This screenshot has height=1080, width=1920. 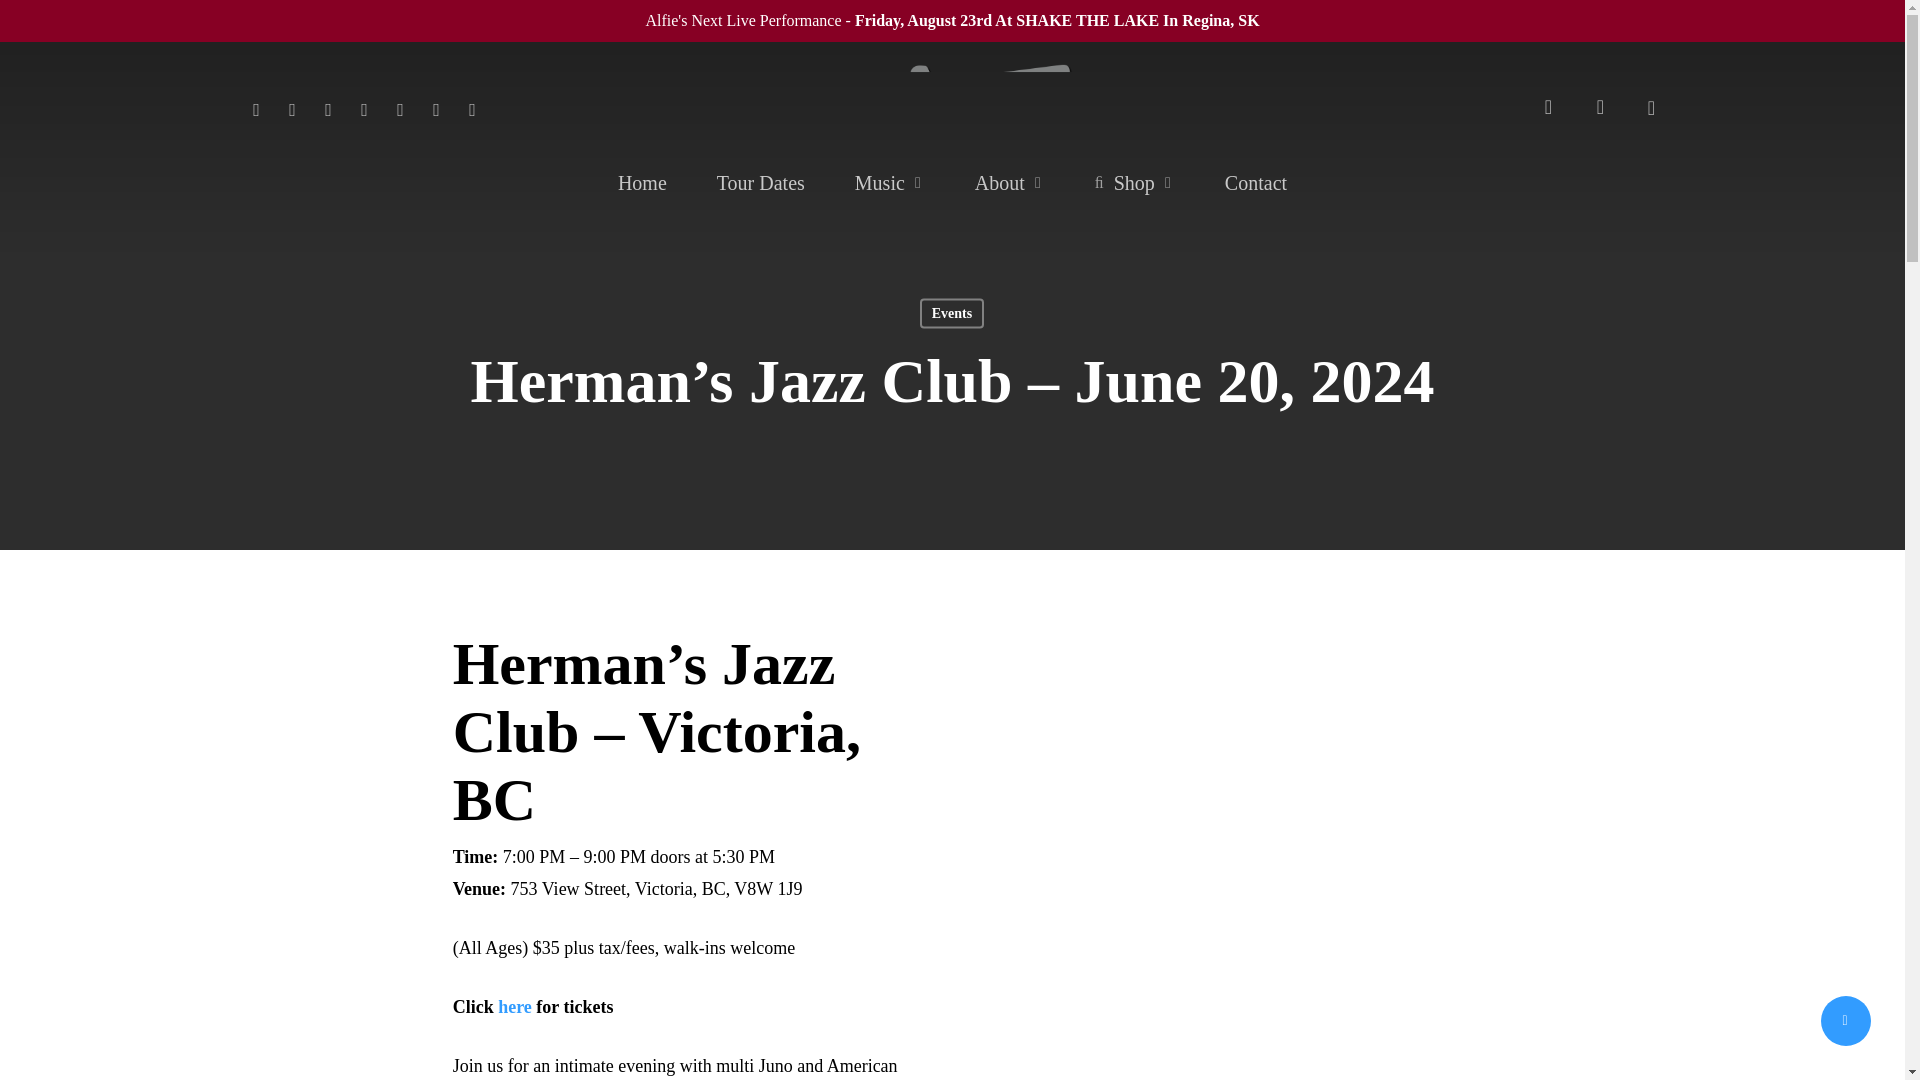 I want to click on Contact, so click(x=1256, y=182).